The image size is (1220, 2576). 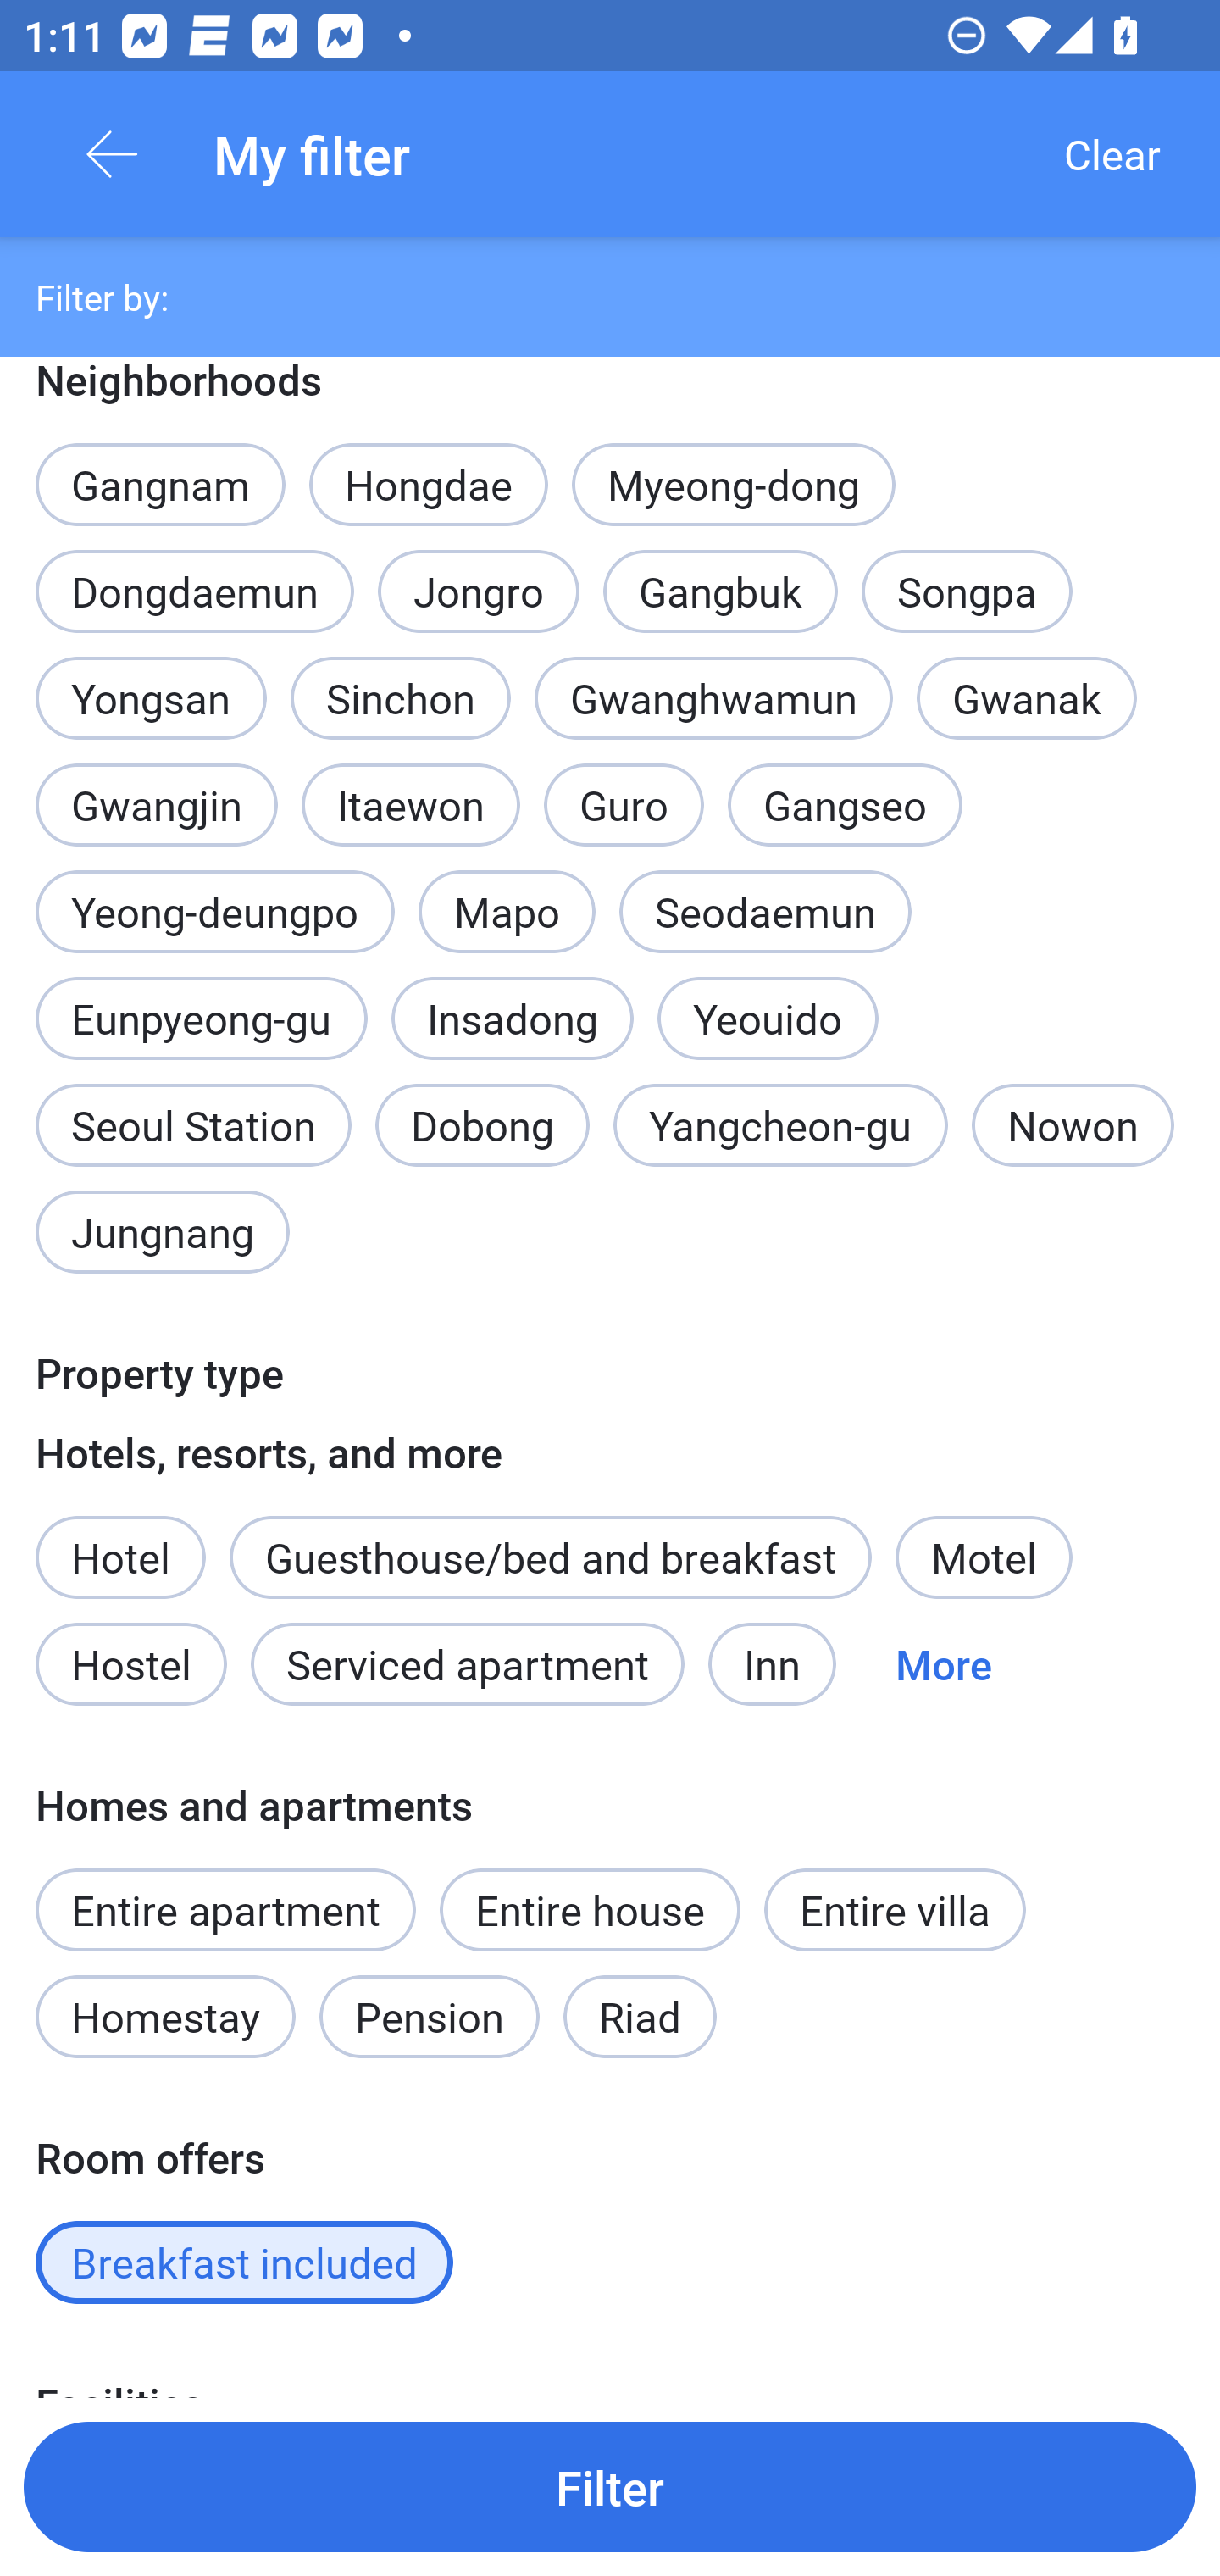 I want to click on Serviced apartment, so click(x=468, y=1663).